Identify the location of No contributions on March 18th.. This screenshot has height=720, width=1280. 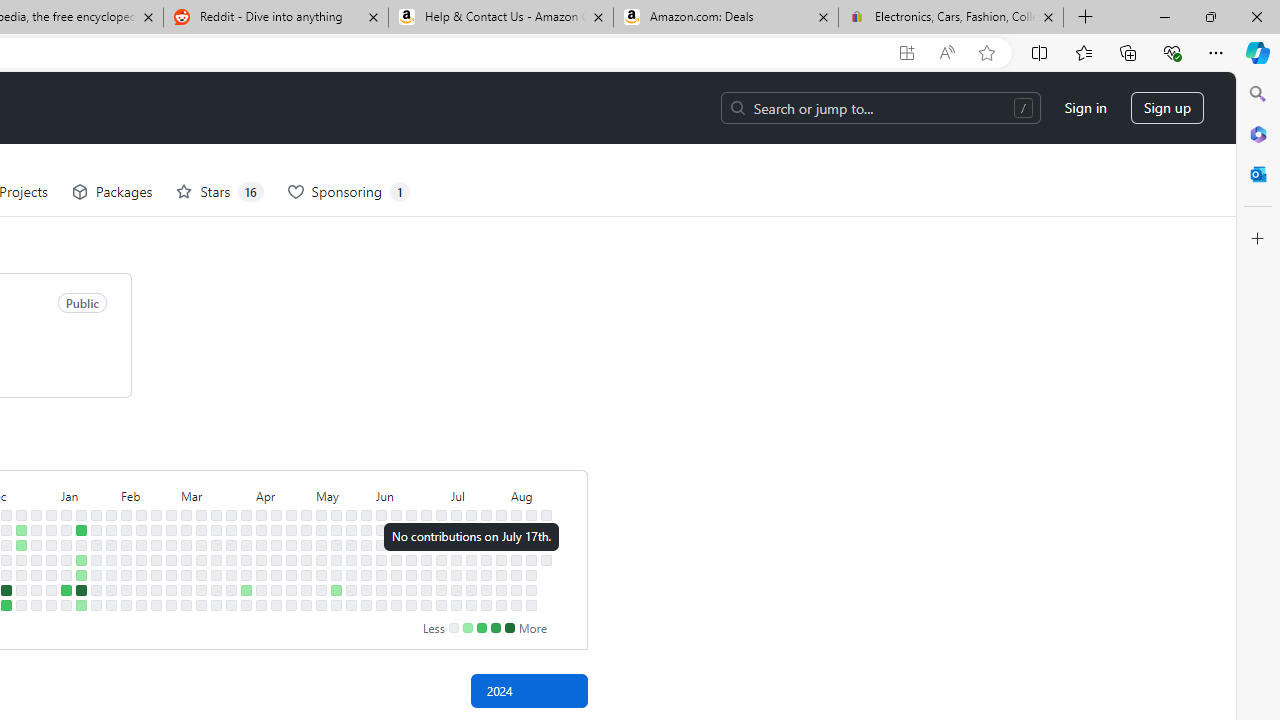
(216, 530).